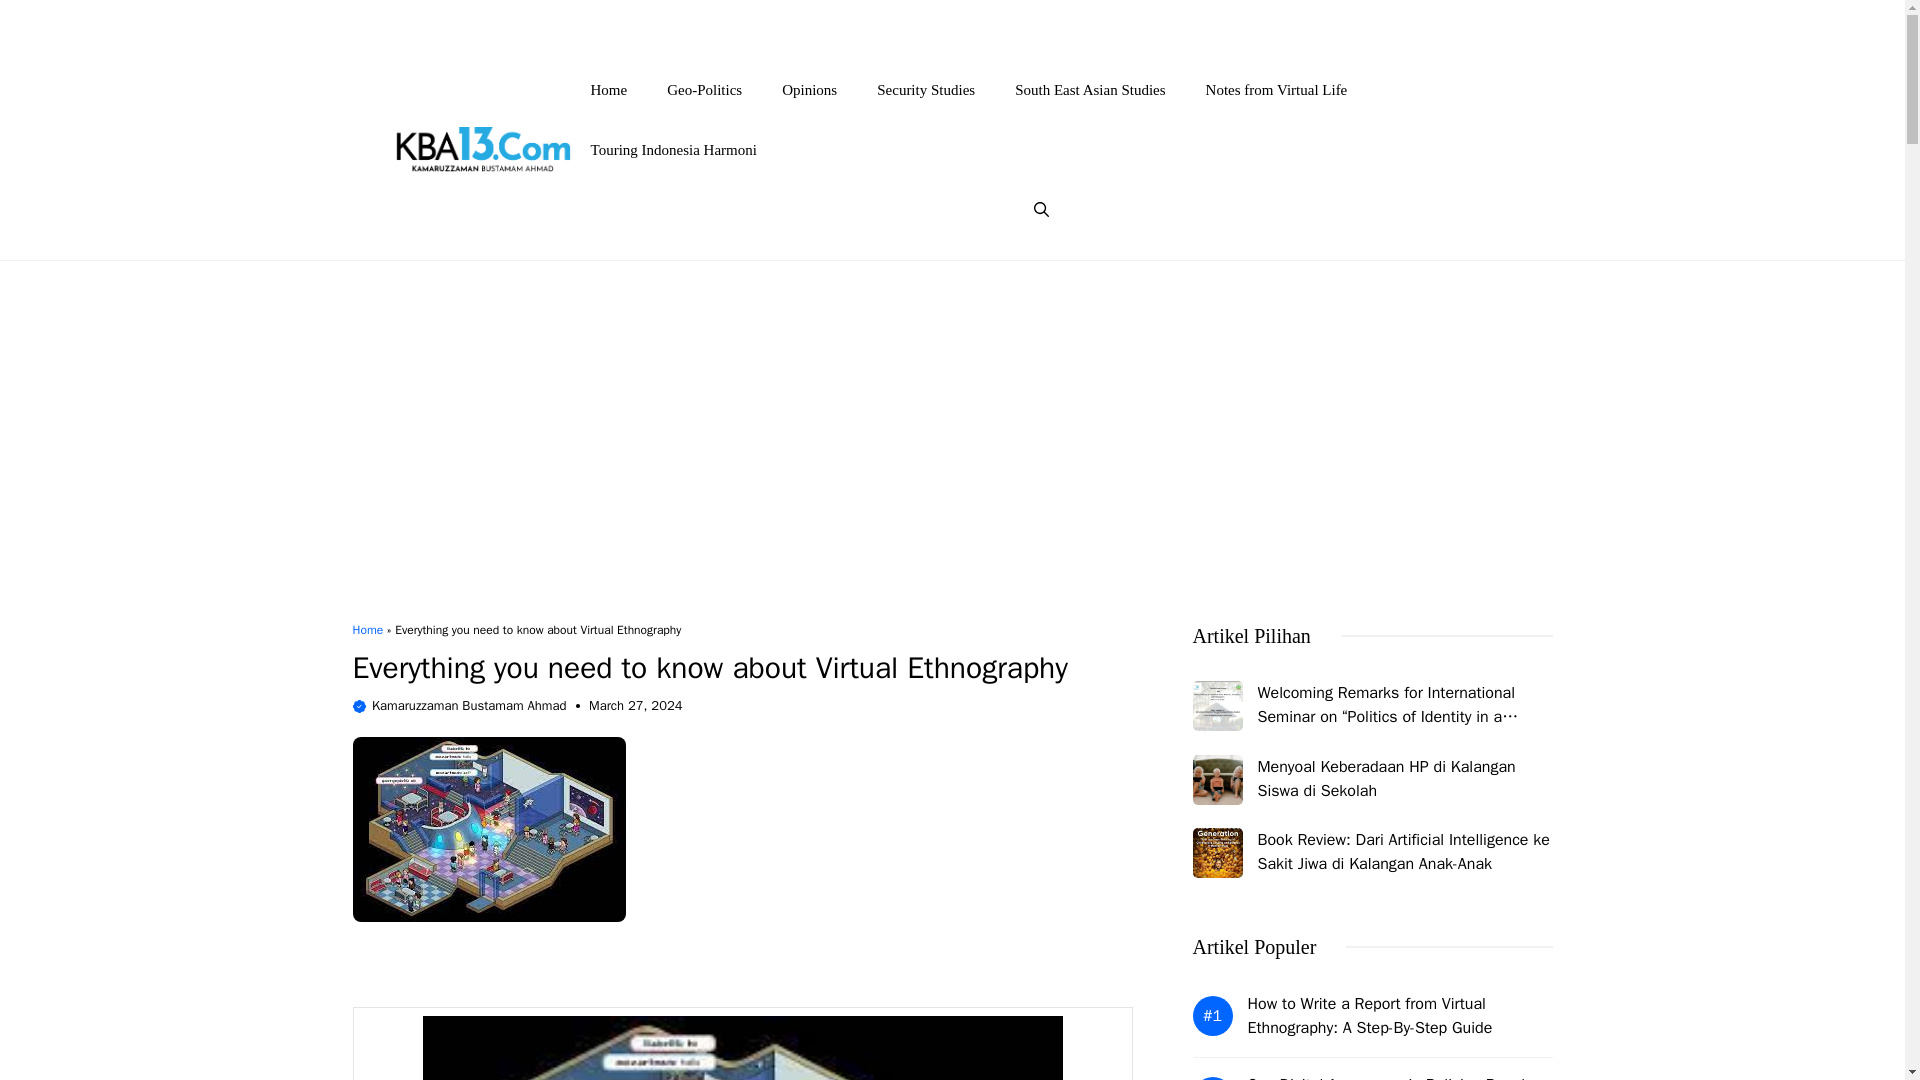 This screenshot has width=1920, height=1080. Describe the element at coordinates (1492, 20) in the screenshot. I see `Literasi` at that location.